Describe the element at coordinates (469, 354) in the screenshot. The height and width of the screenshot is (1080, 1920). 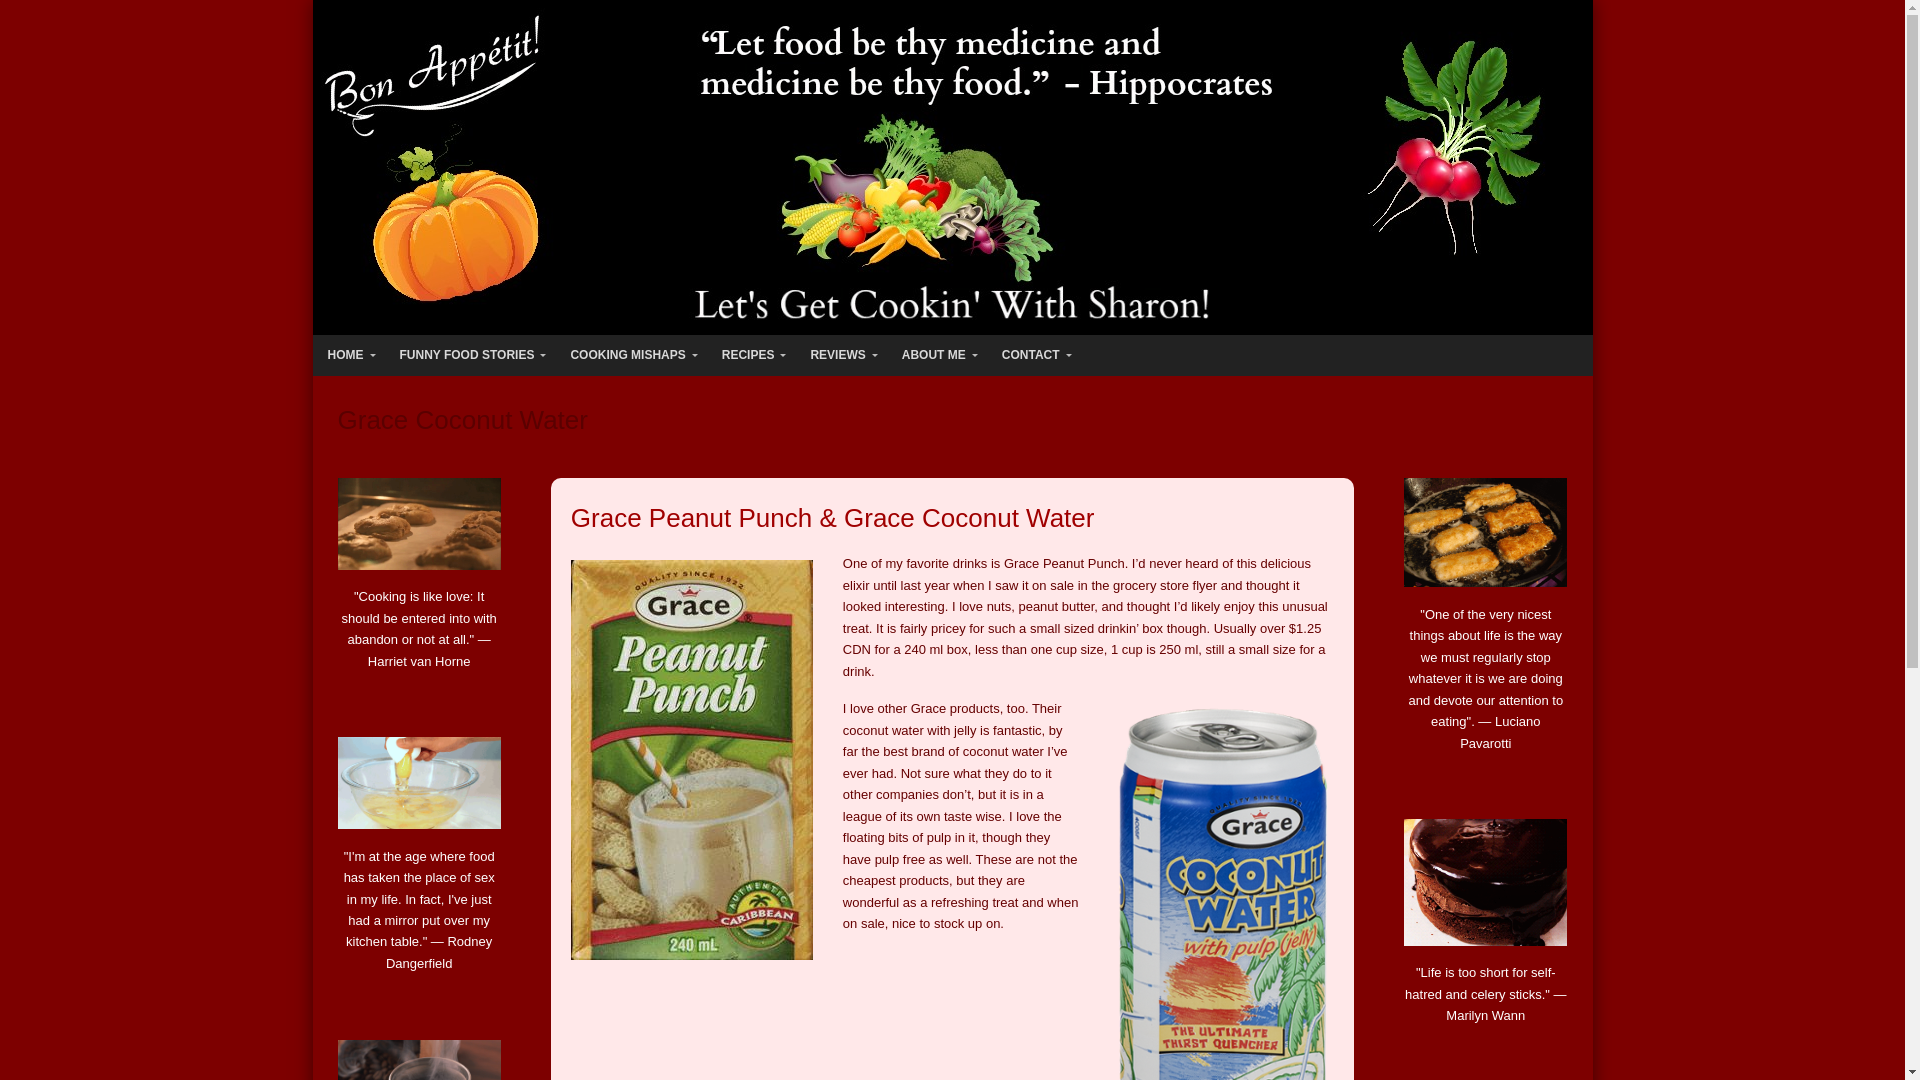
I see `FUNNY FOOD STORIES` at that location.